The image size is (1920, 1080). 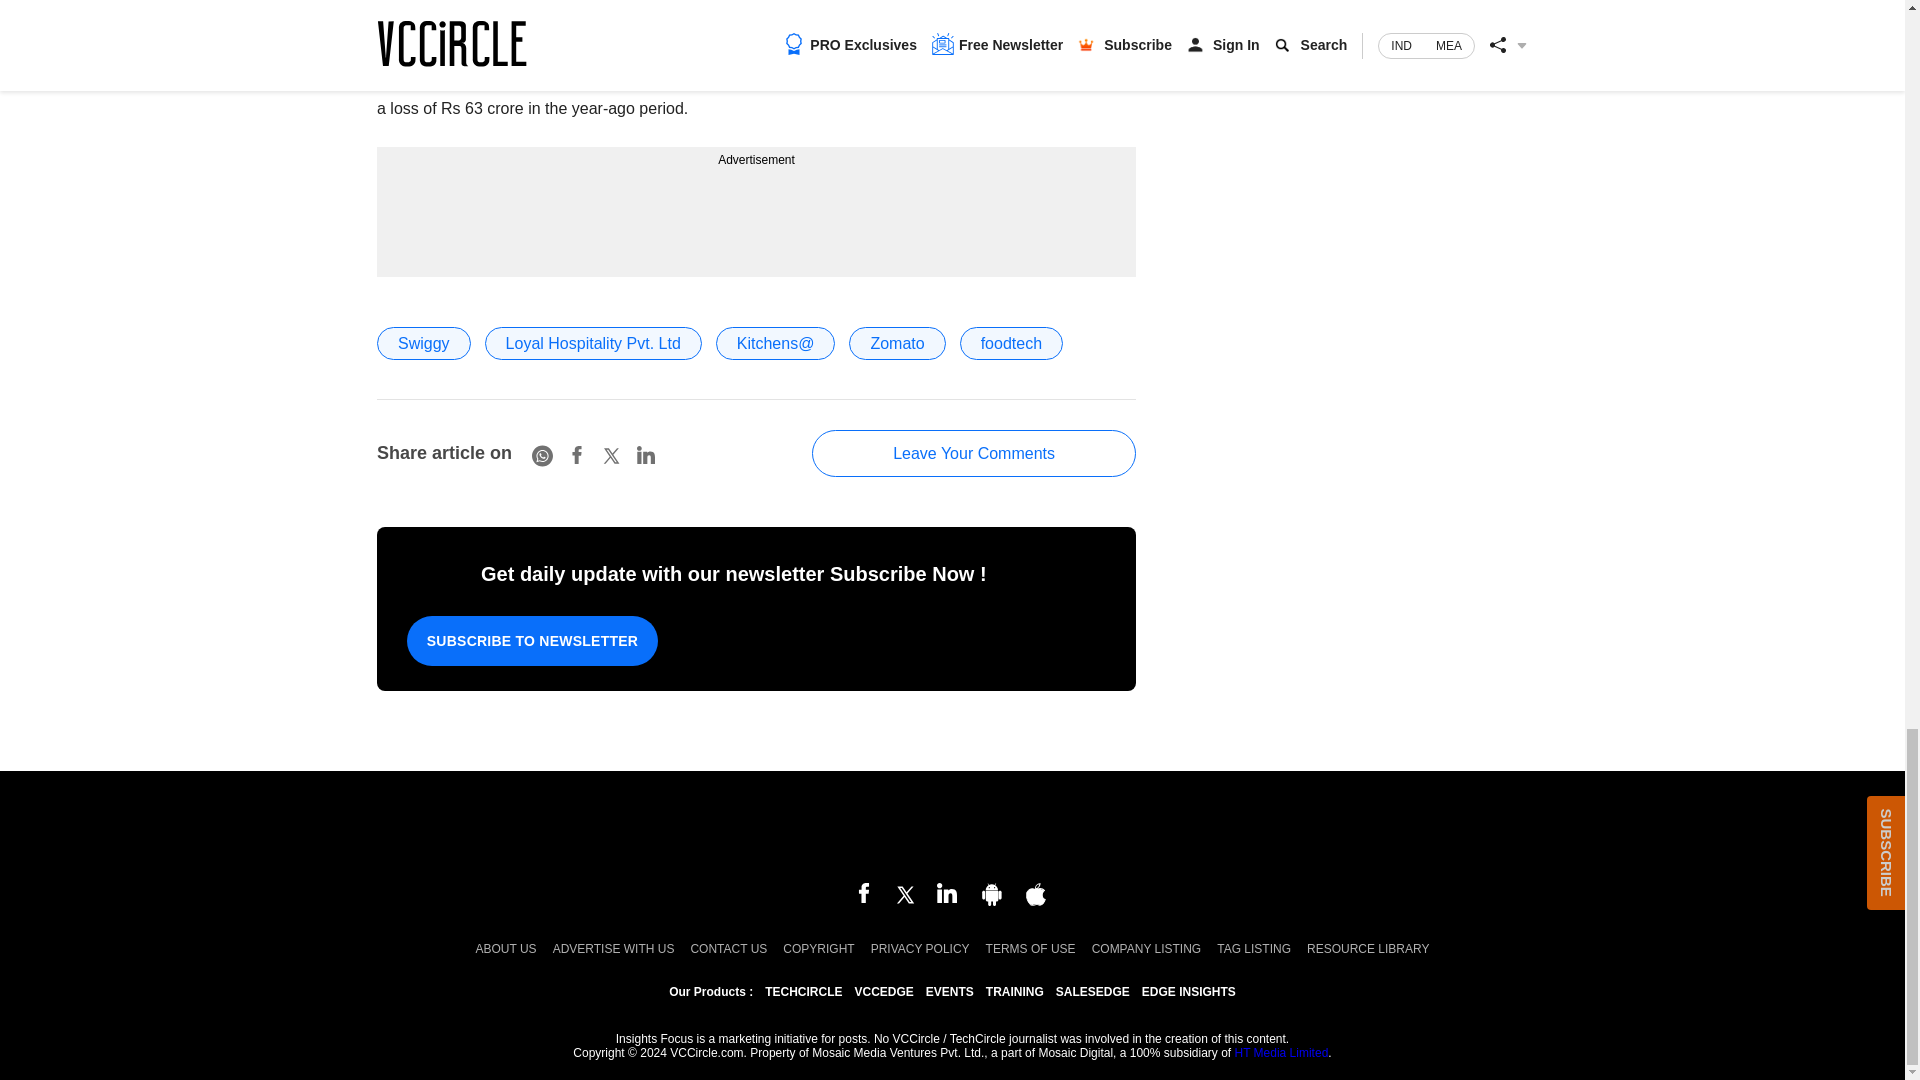 What do you see at coordinates (952, 828) in the screenshot?
I see `Mosaic Digital` at bounding box center [952, 828].